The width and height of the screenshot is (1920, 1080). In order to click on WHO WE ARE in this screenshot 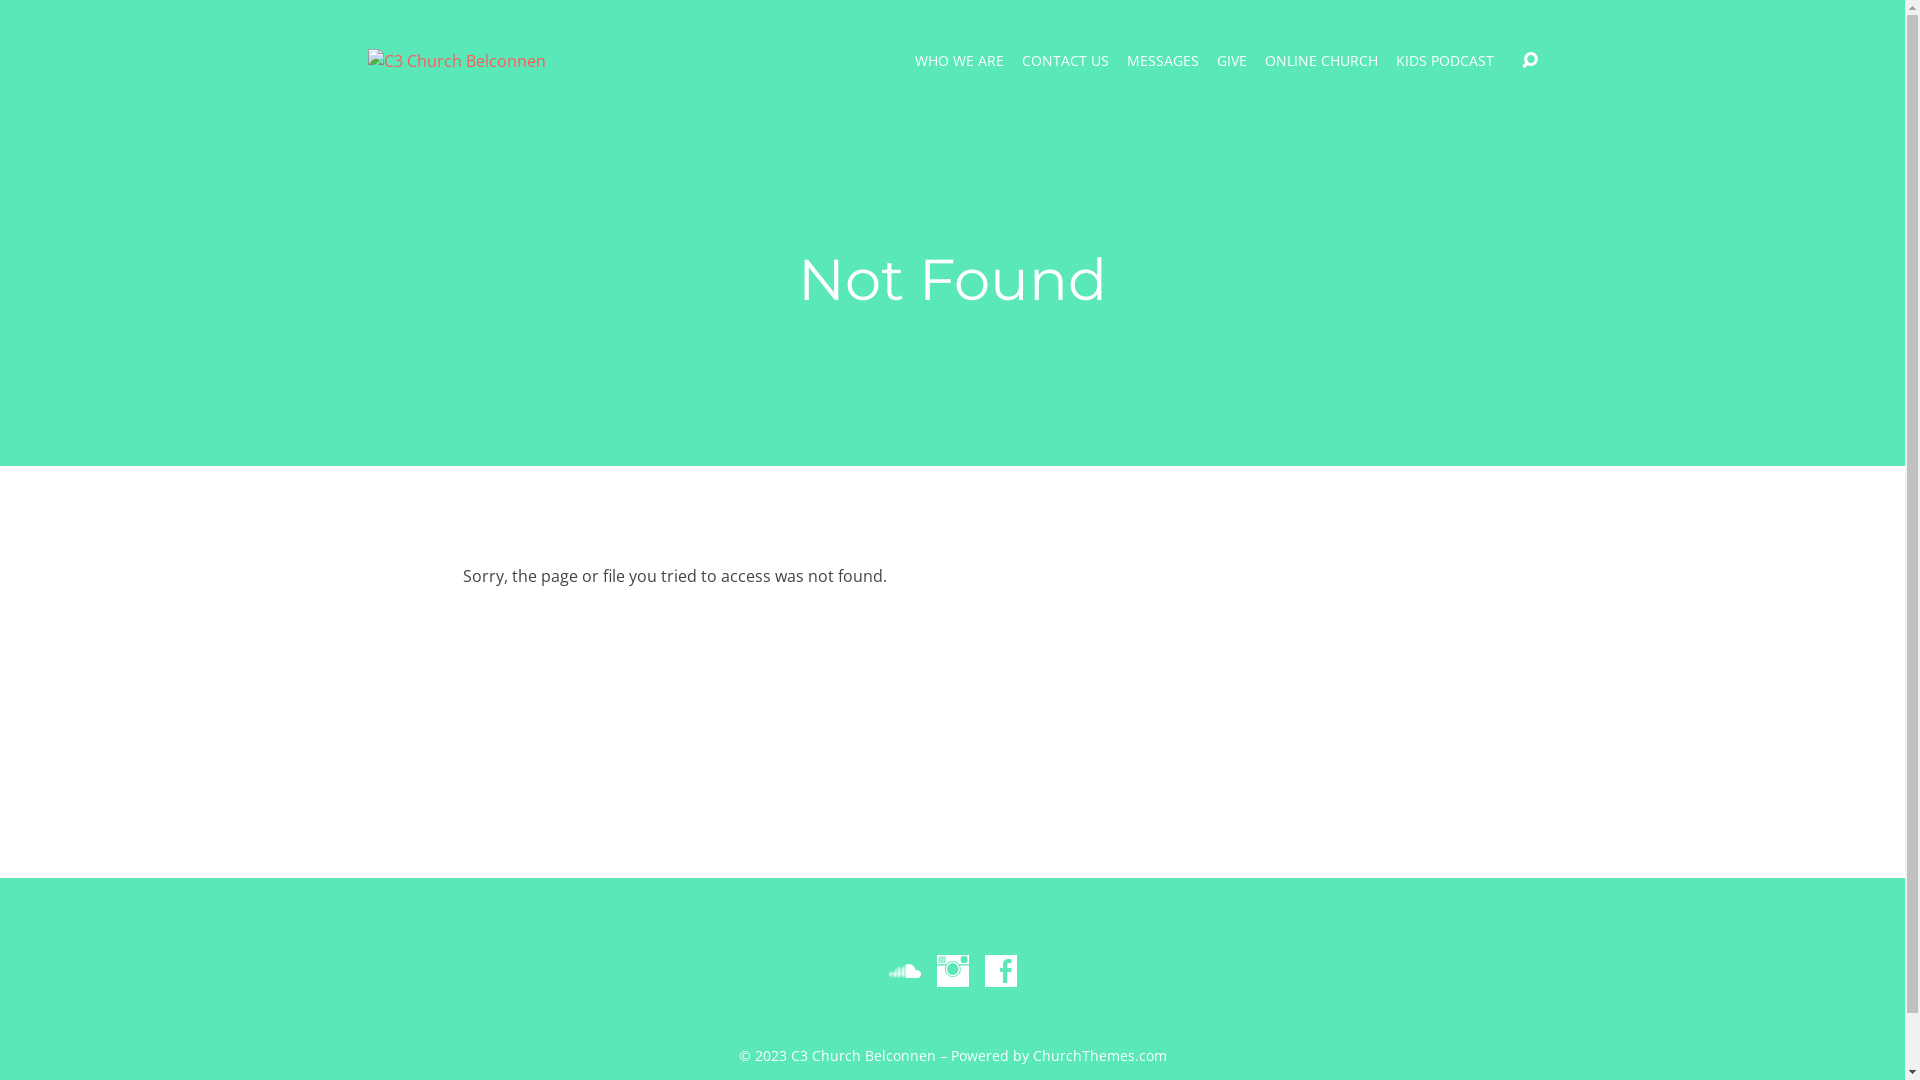, I will do `click(960, 61)`.